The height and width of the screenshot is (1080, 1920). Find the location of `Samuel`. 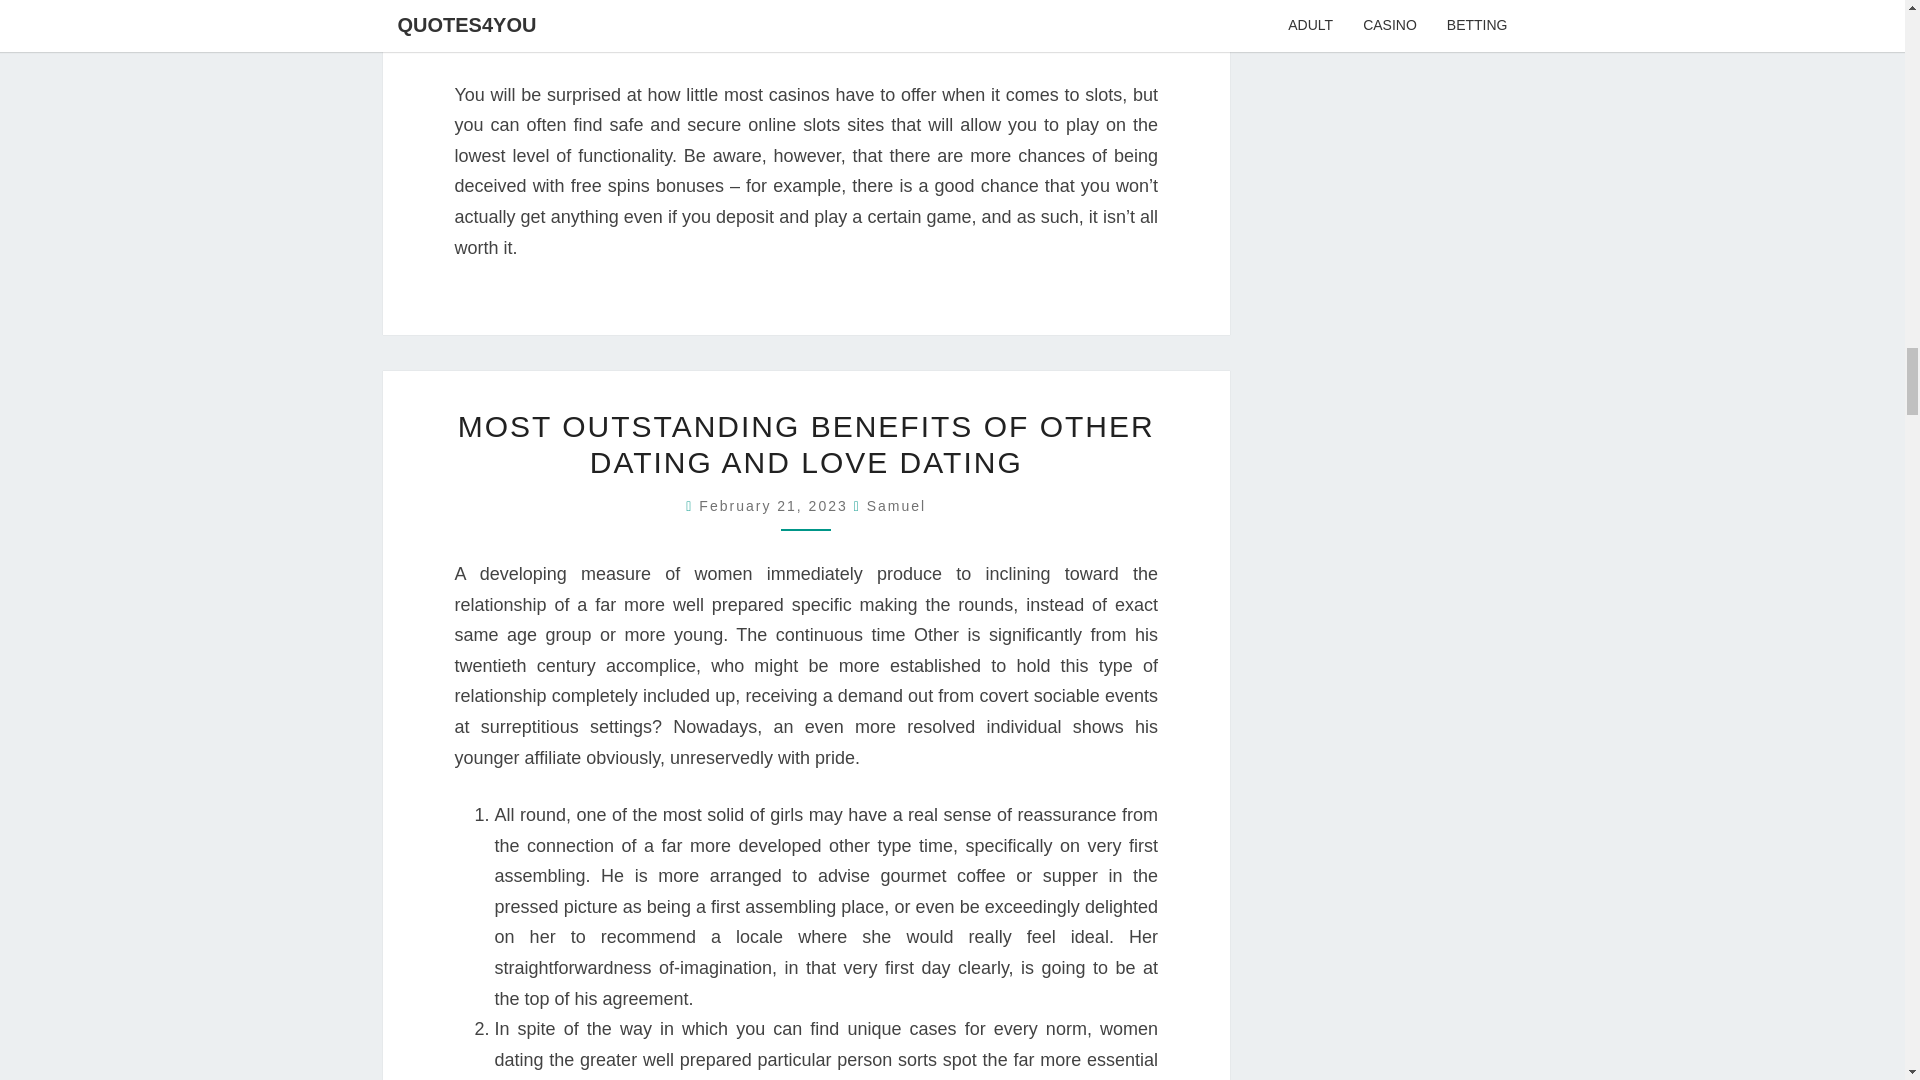

Samuel is located at coordinates (896, 506).